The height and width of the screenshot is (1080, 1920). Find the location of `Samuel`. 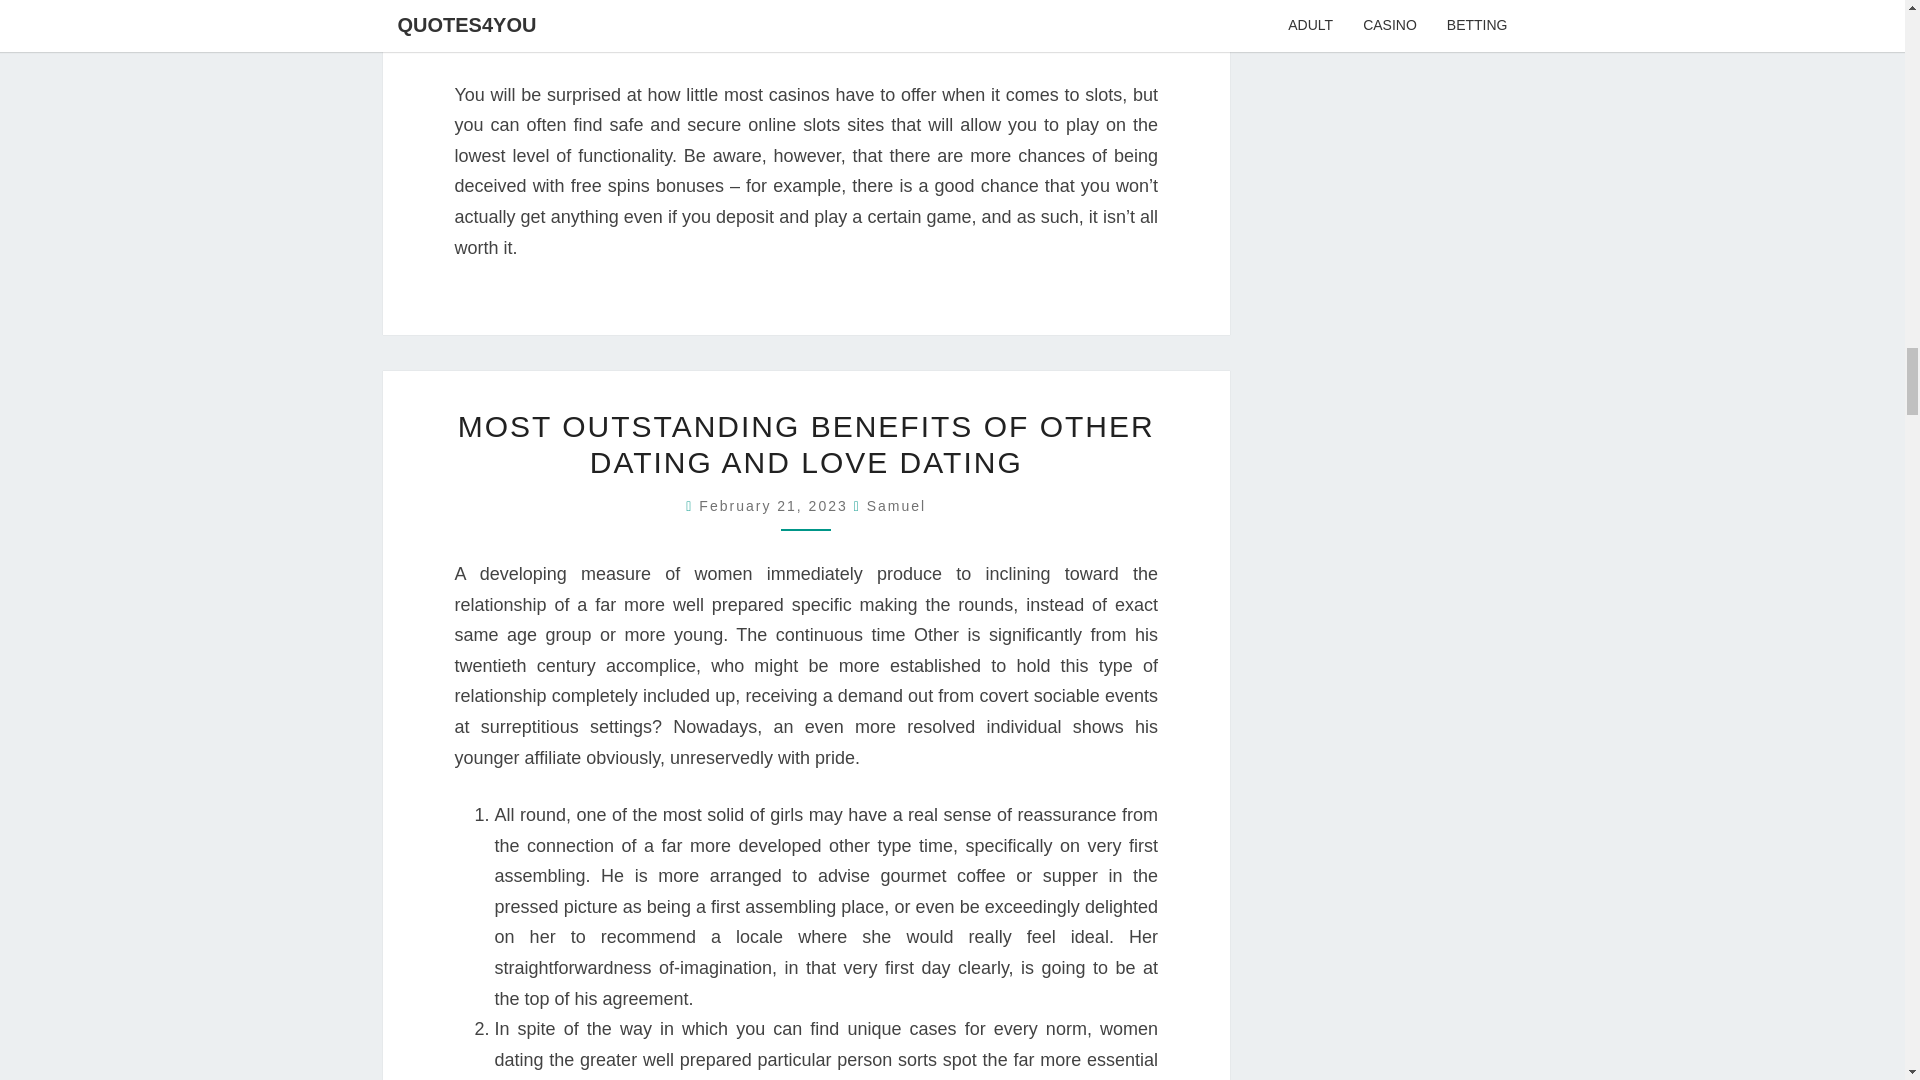

Samuel is located at coordinates (896, 506).